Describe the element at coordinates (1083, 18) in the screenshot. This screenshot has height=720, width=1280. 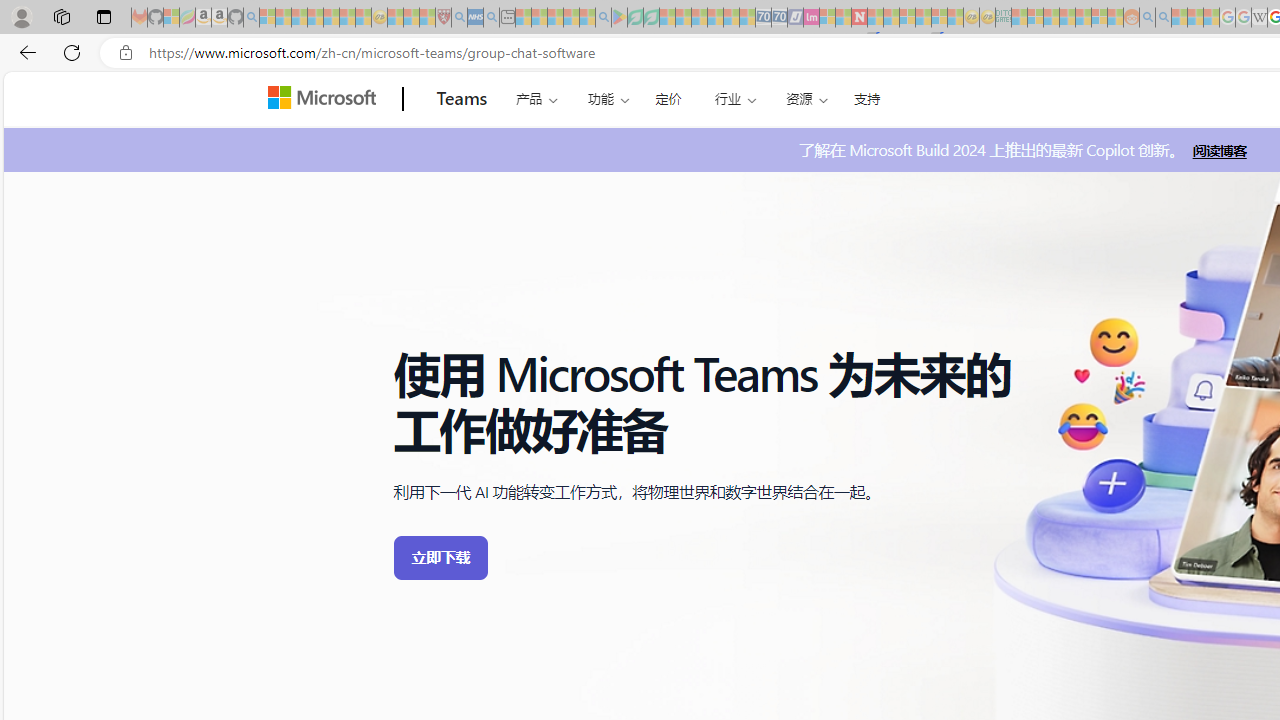
I see `Kinda Frugal - MSN - Sleeping` at that location.